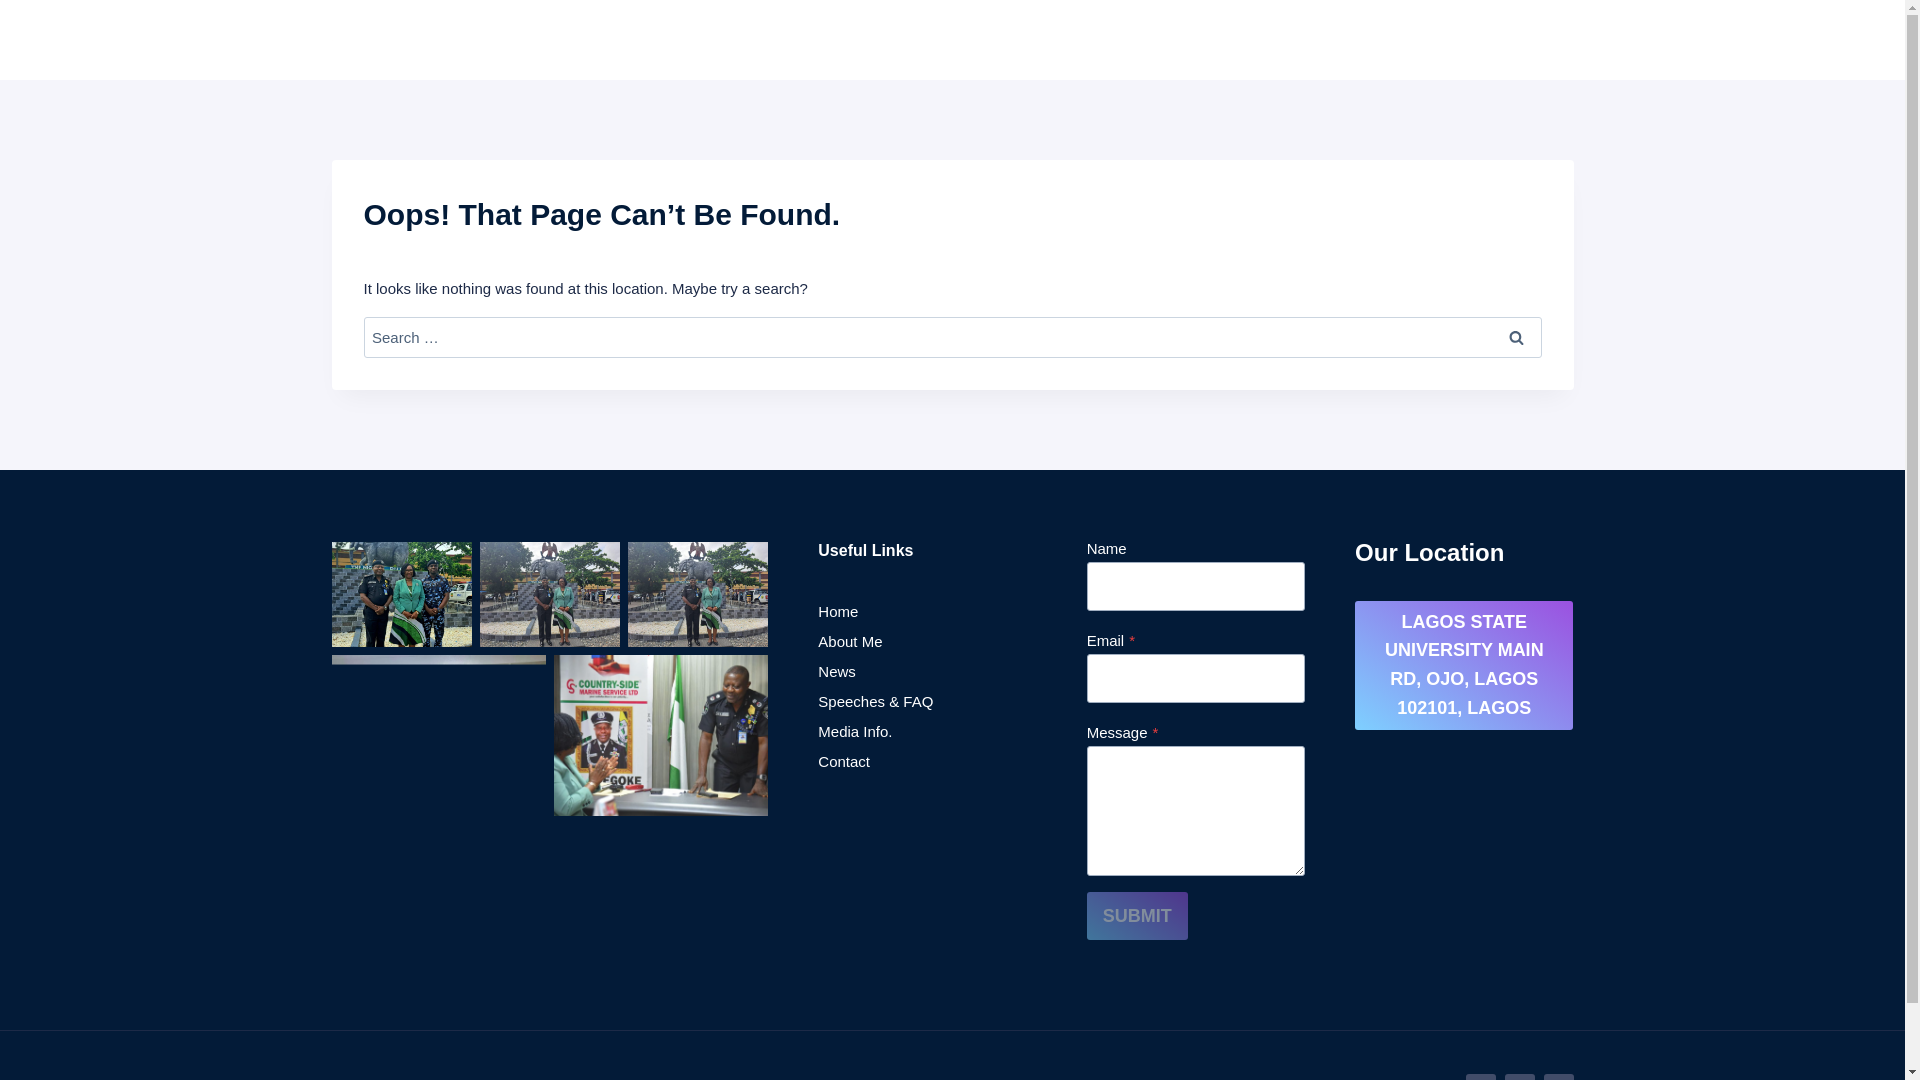 The width and height of the screenshot is (1920, 1080). Describe the element at coordinates (1137, 916) in the screenshot. I see `SUBMIT` at that location.